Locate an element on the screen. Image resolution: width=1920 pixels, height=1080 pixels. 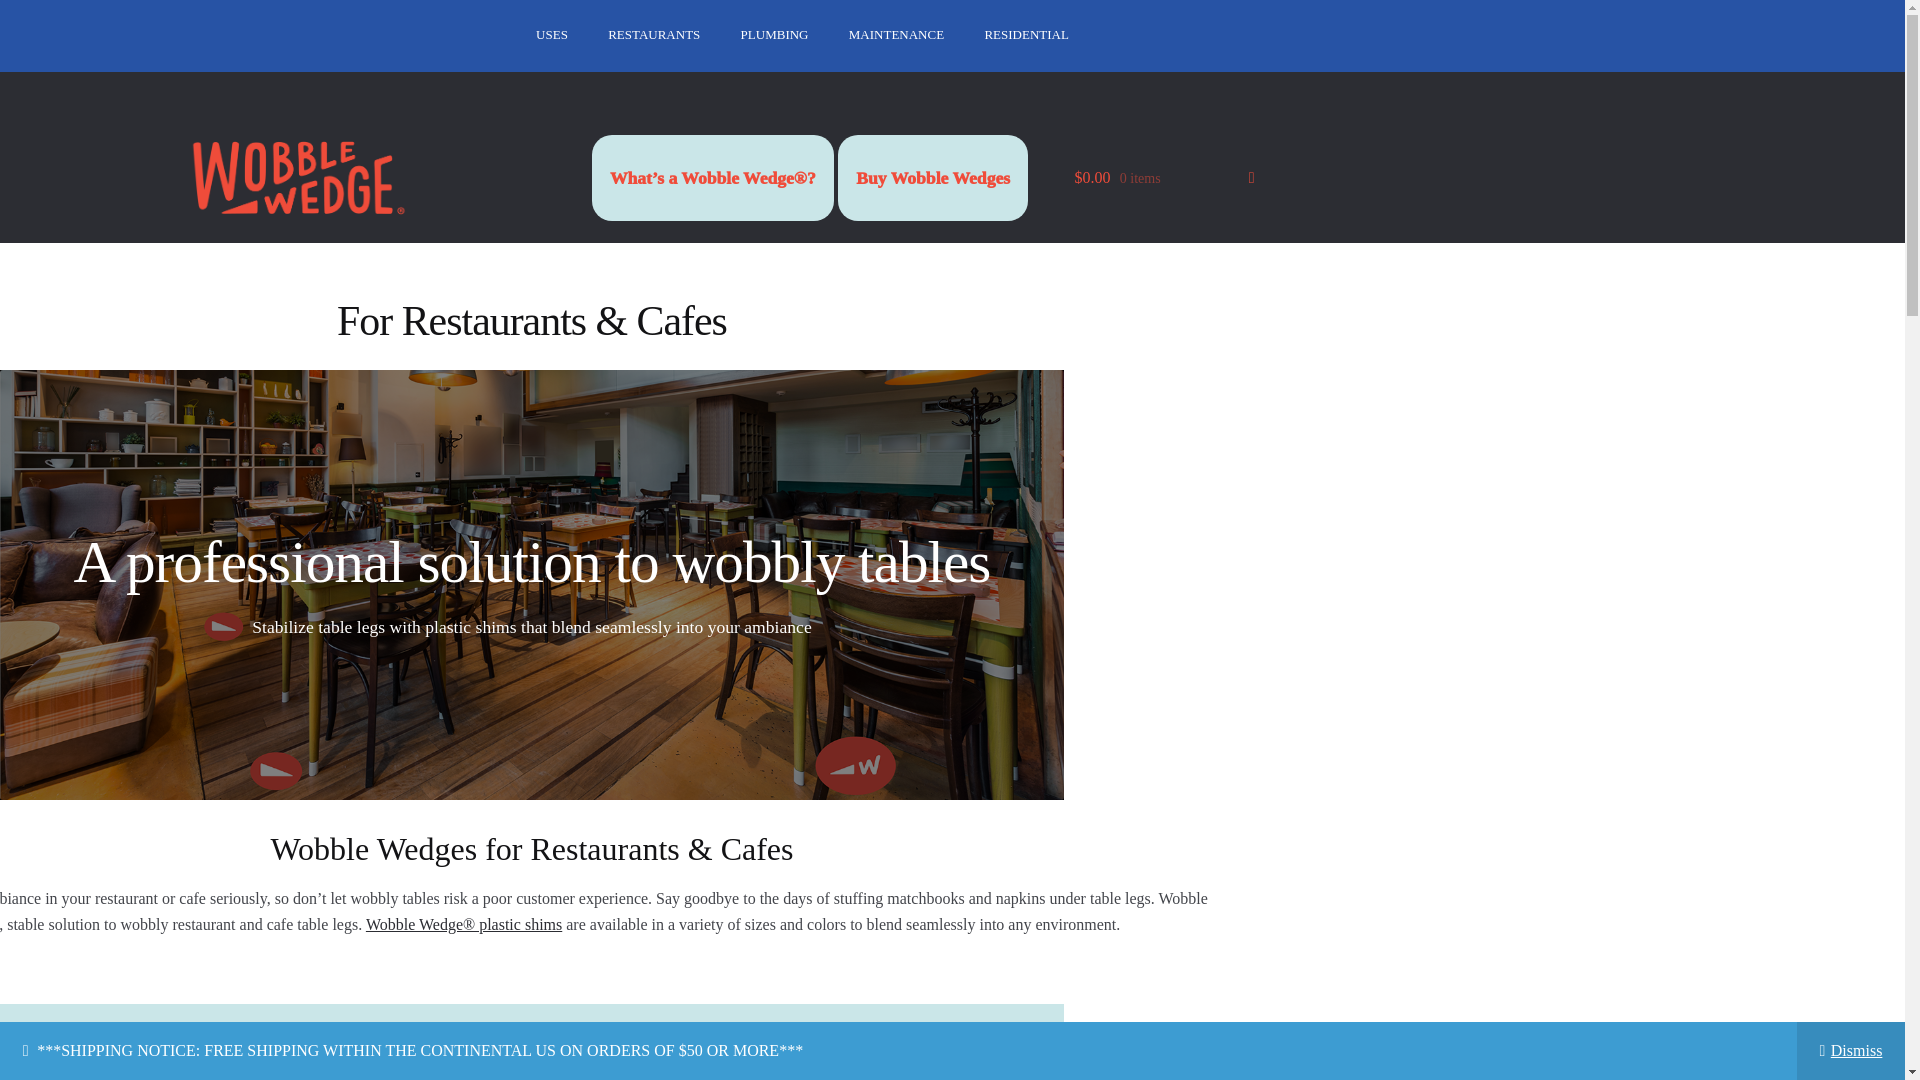
Buy Wobble Wedges is located at coordinates (933, 178).